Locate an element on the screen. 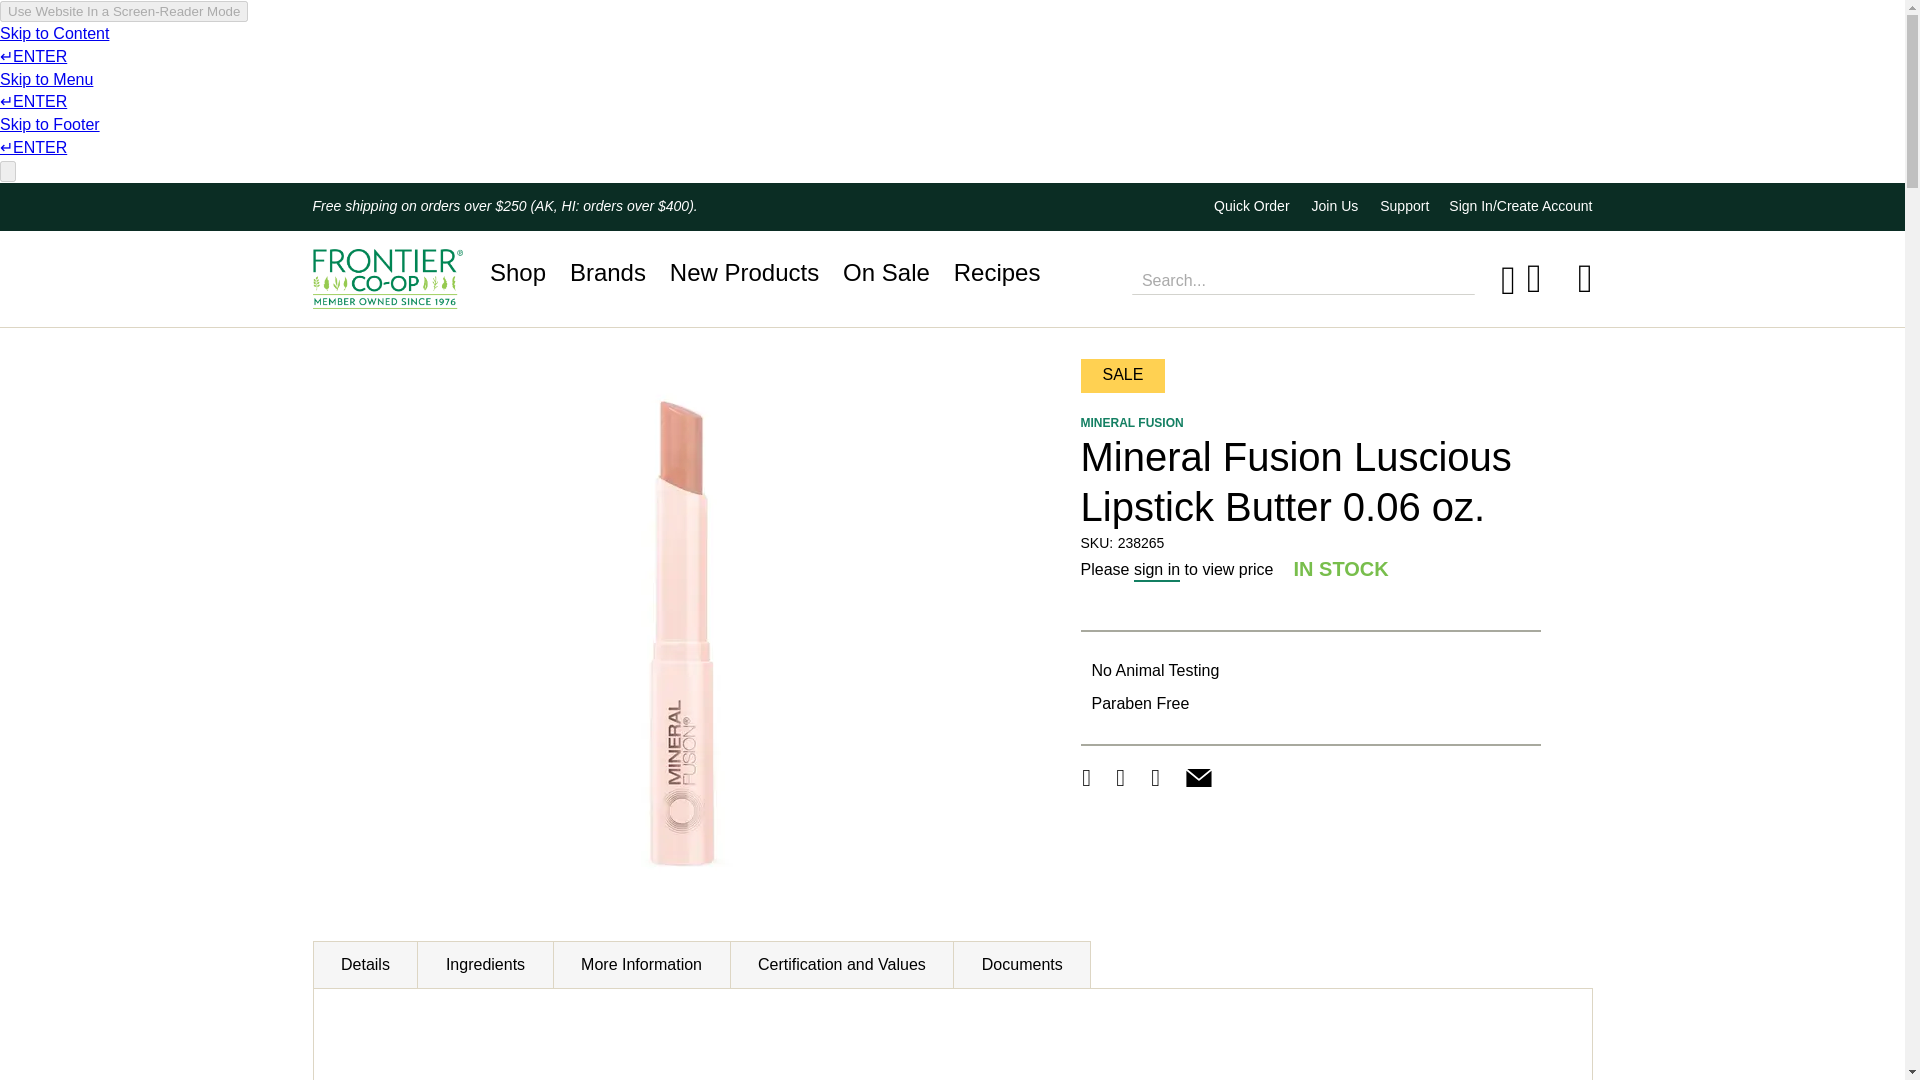  Join Us is located at coordinates (1335, 205).